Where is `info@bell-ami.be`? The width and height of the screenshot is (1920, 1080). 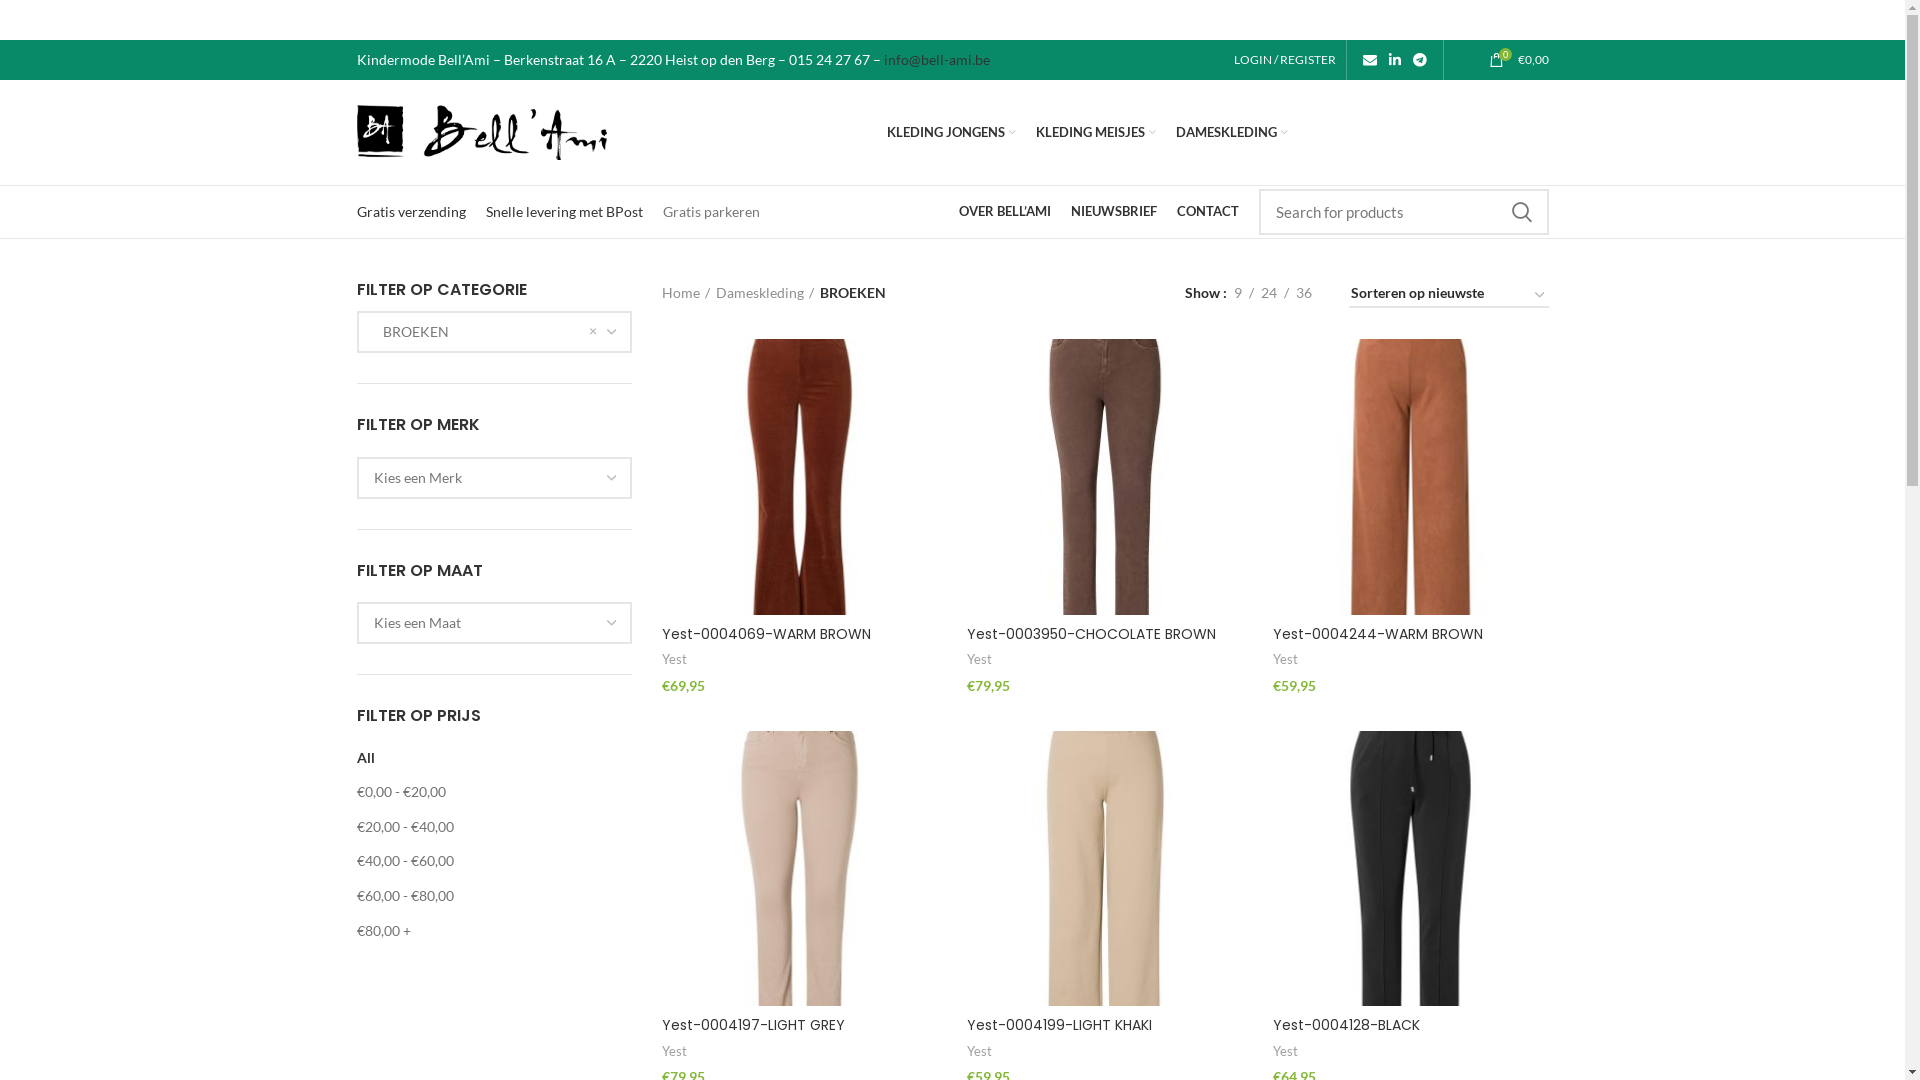 info@bell-ami.be is located at coordinates (937, 60).